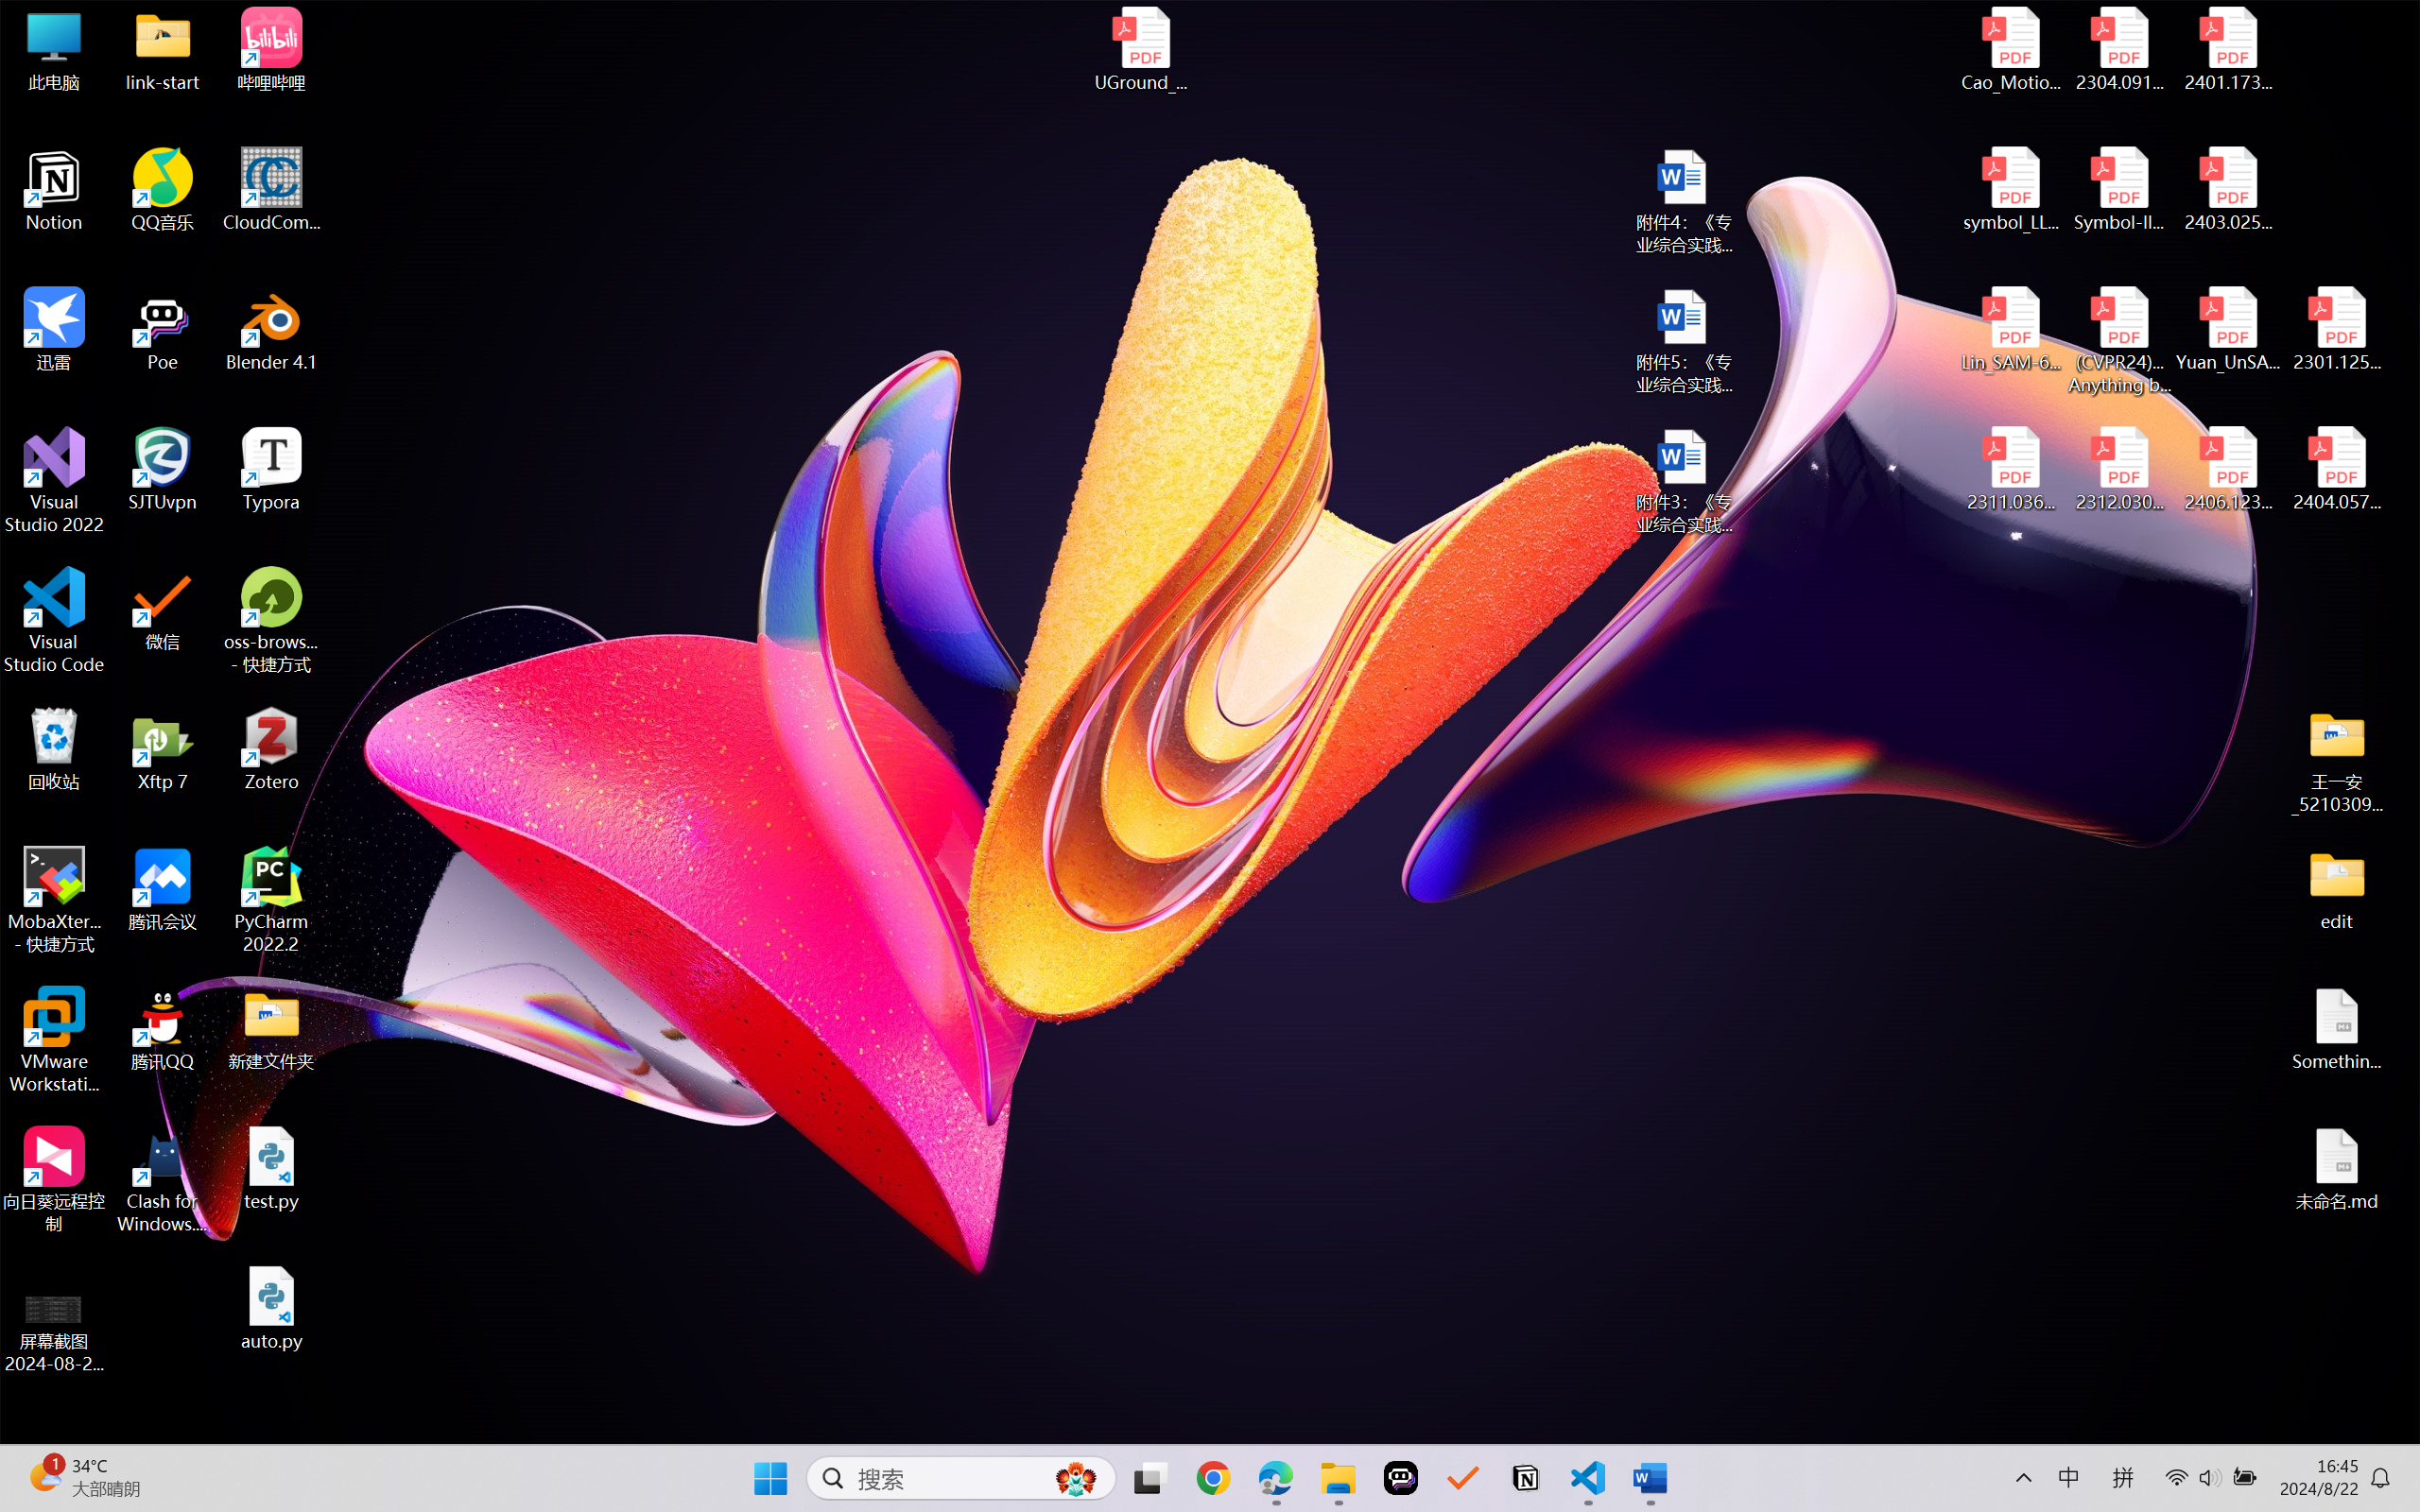  Describe the element at coordinates (2227, 470) in the screenshot. I see `2406.12373v2.pdf` at that location.